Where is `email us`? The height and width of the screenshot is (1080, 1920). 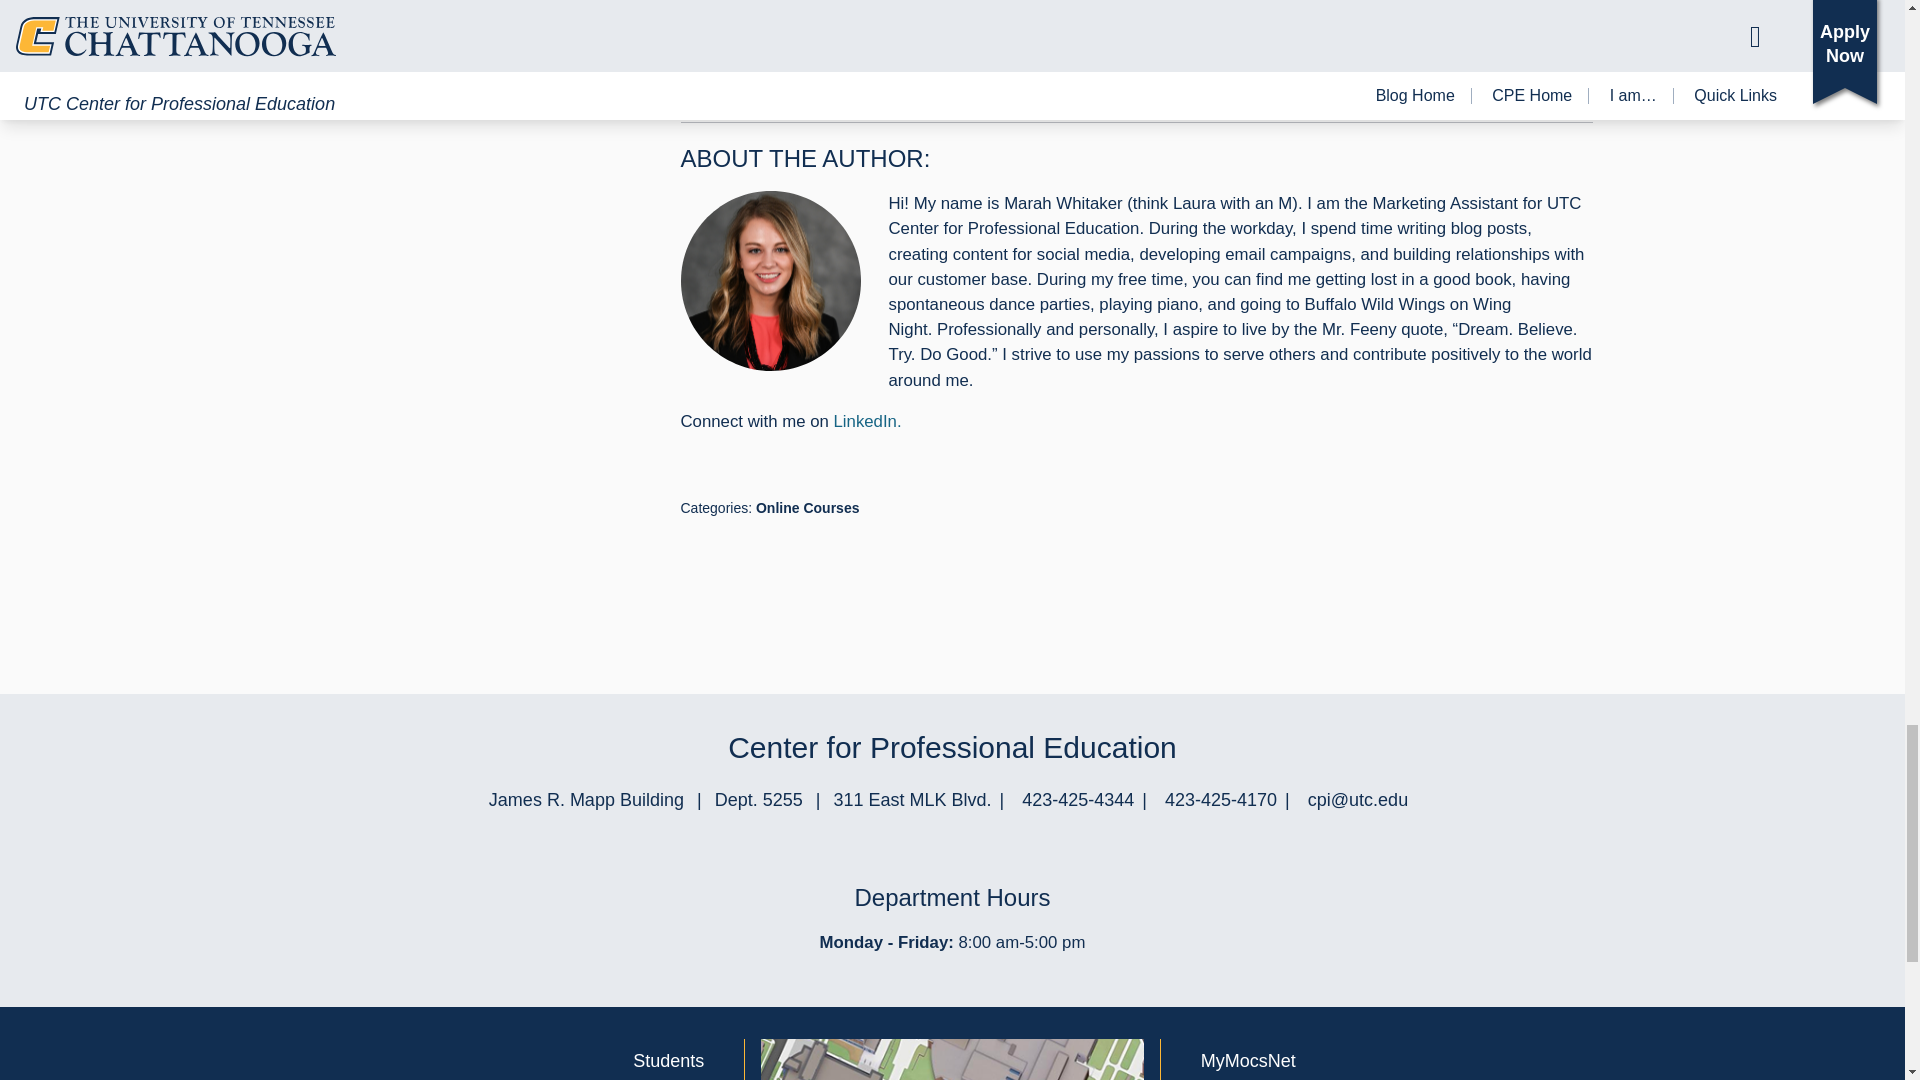 email us is located at coordinates (1357, 800).